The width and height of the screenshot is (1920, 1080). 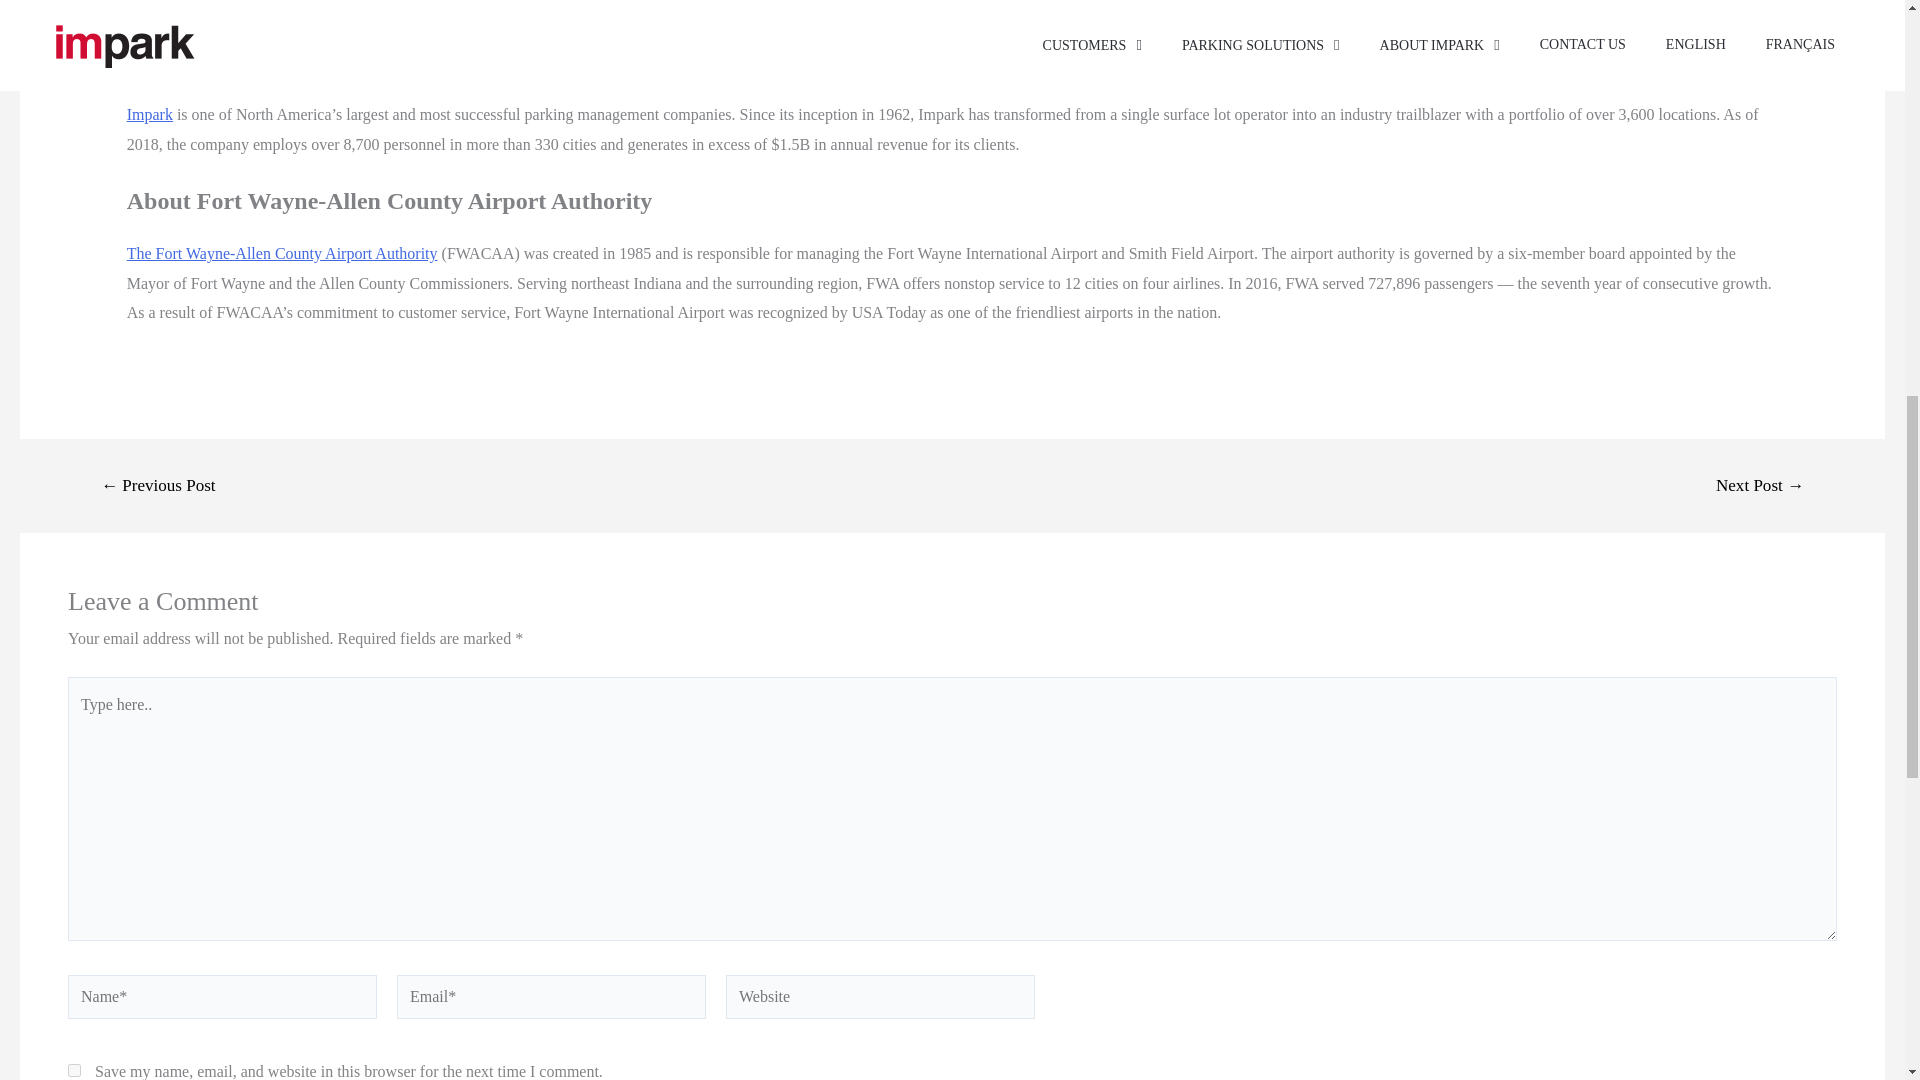 What do you see at coordinates (74, 1070) in the screenshot?
I see `yes` at bounding box center [74, 1070].